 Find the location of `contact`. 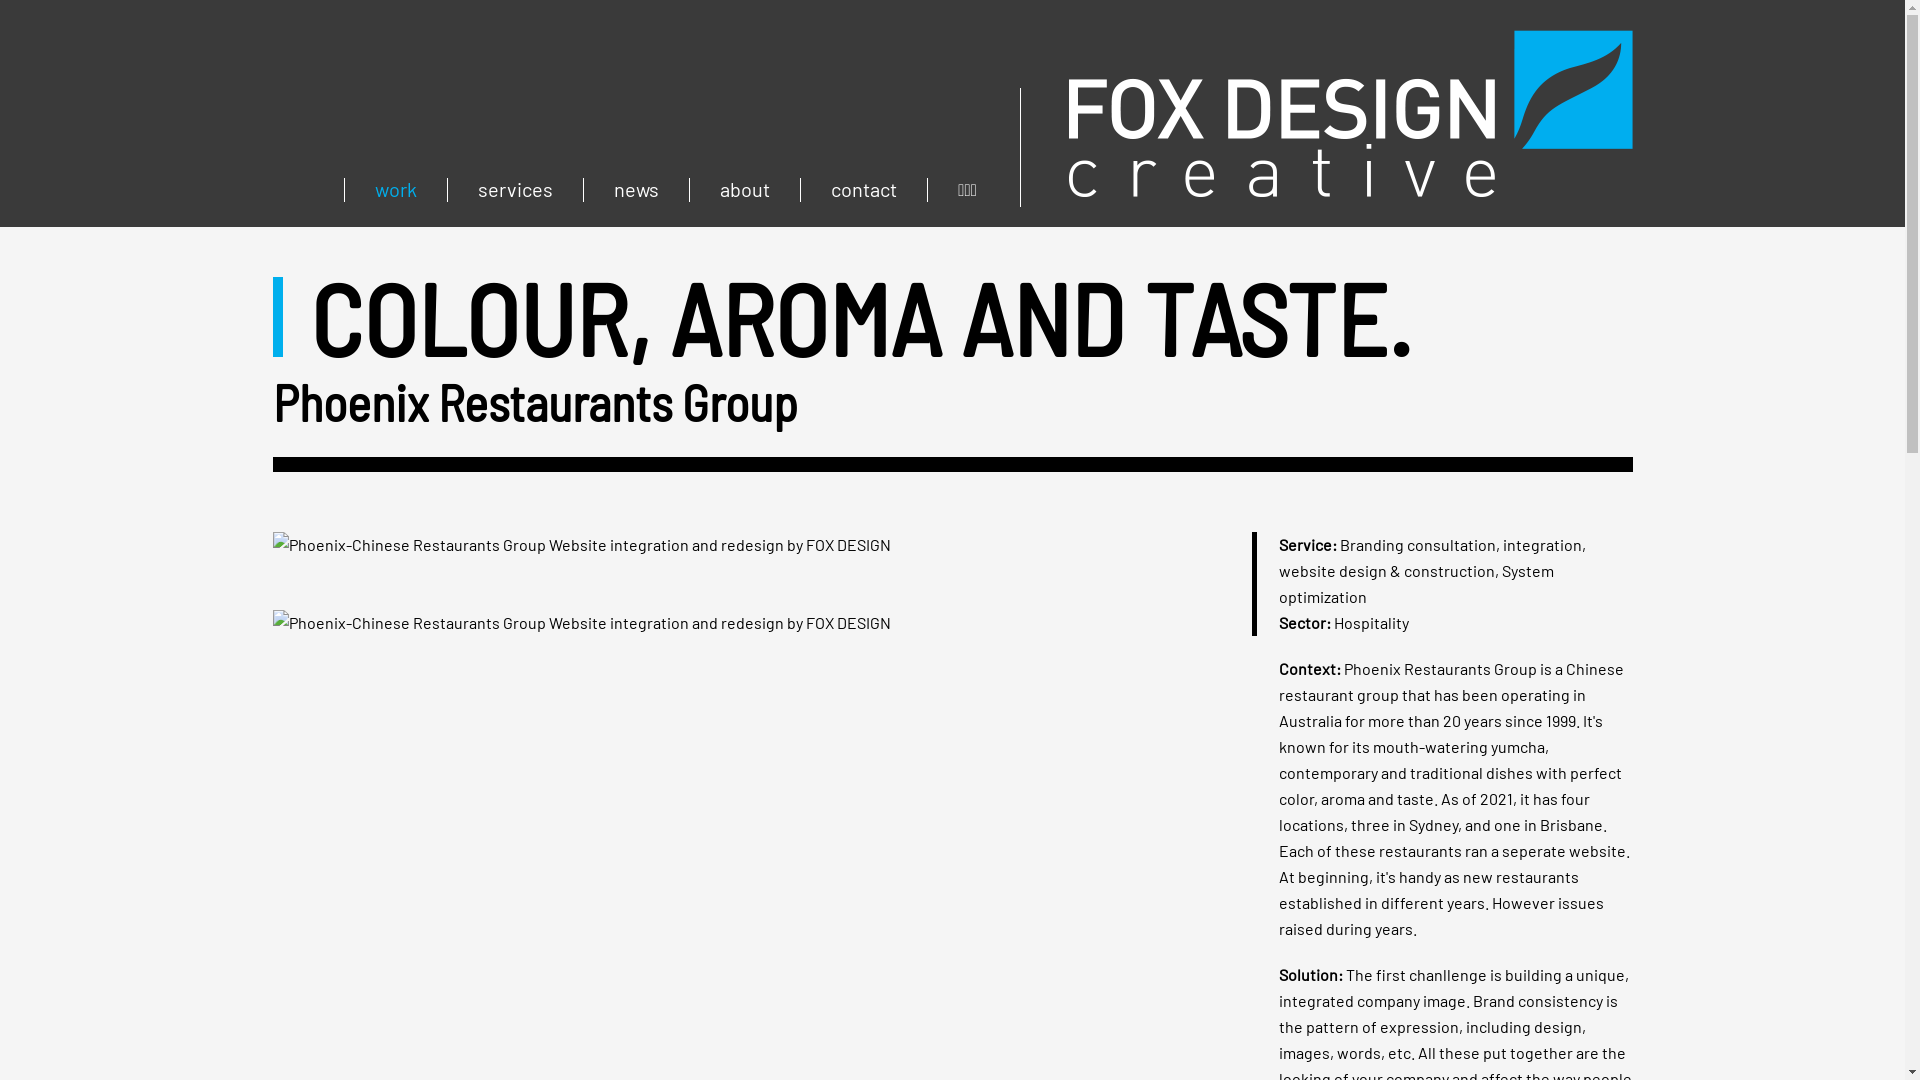

contact is located at coordinates (864, 190).